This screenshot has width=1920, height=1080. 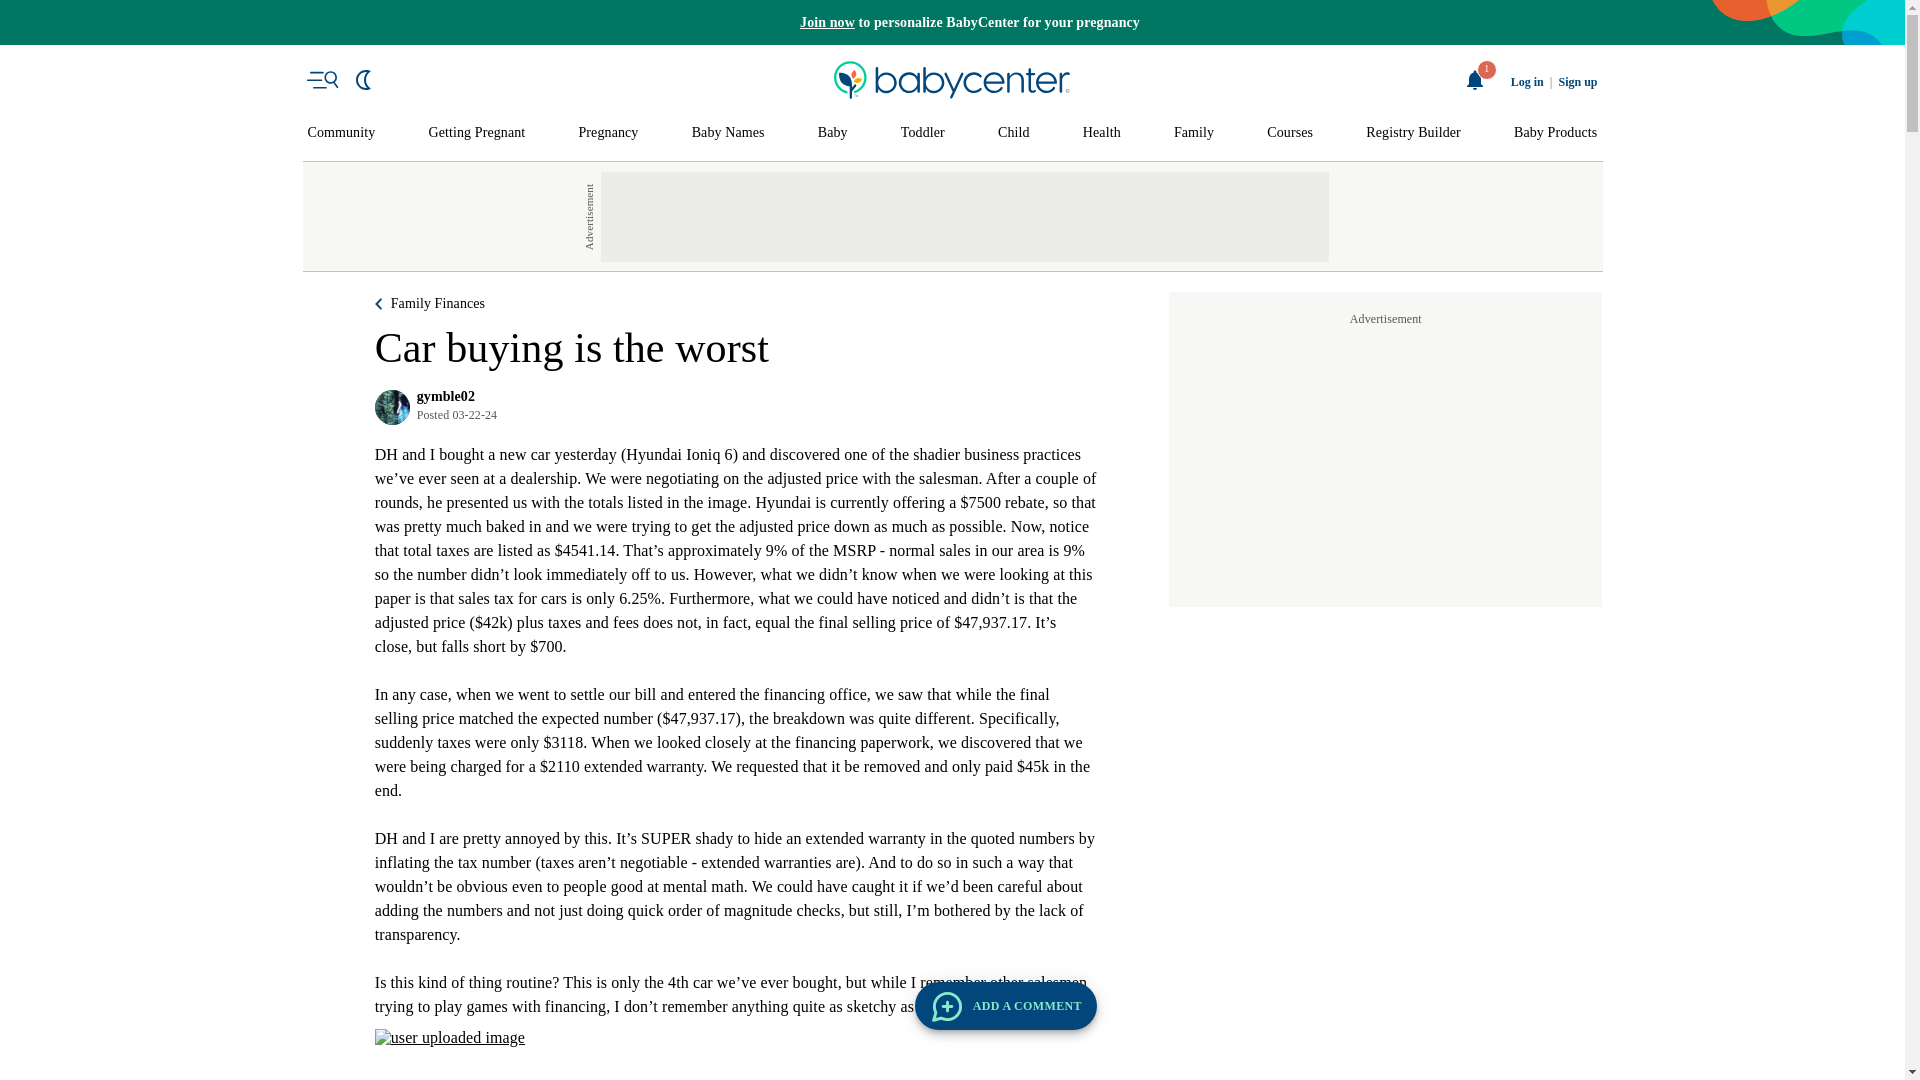 What do you see at coordinates (1475, 80) in the screenshot?
I see `1` at bounding box center [1475, 80].